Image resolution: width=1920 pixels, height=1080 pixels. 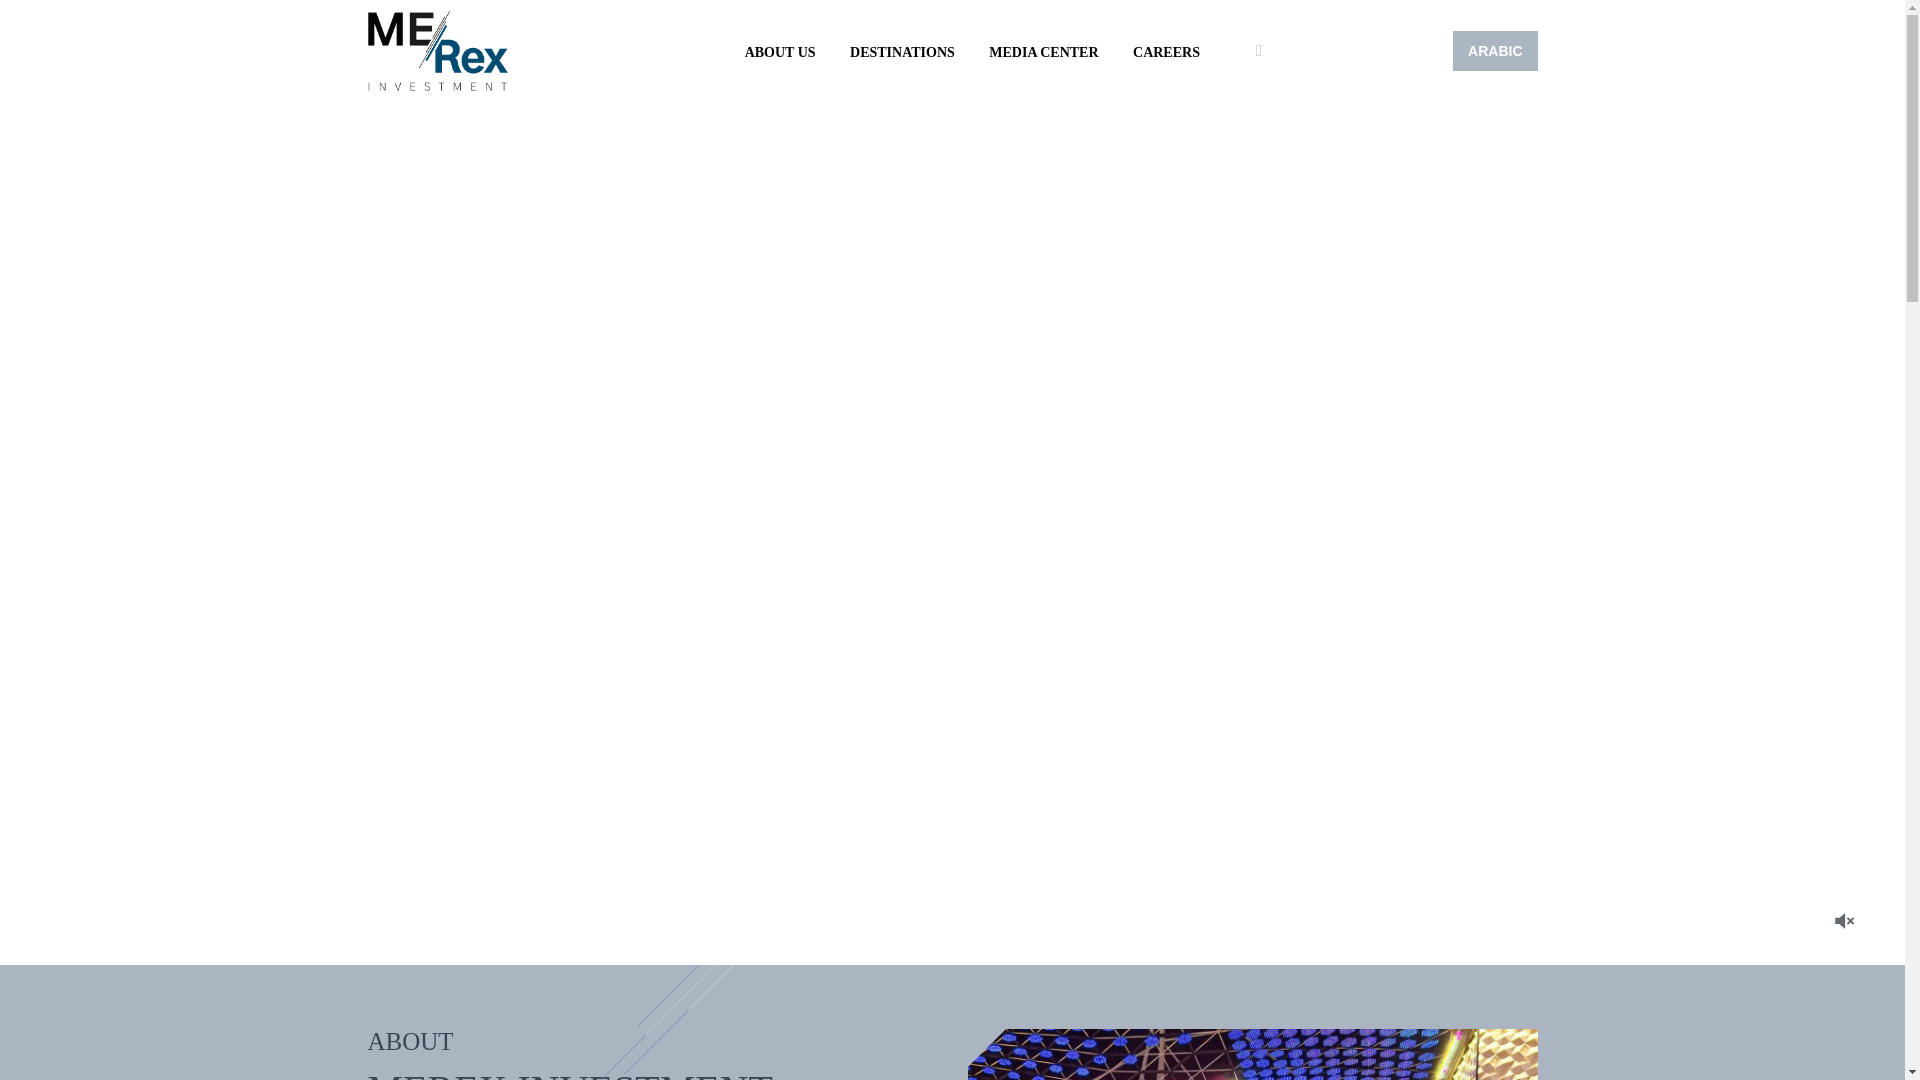 I want to click on ARABIC, so click(x=1495, y=51).